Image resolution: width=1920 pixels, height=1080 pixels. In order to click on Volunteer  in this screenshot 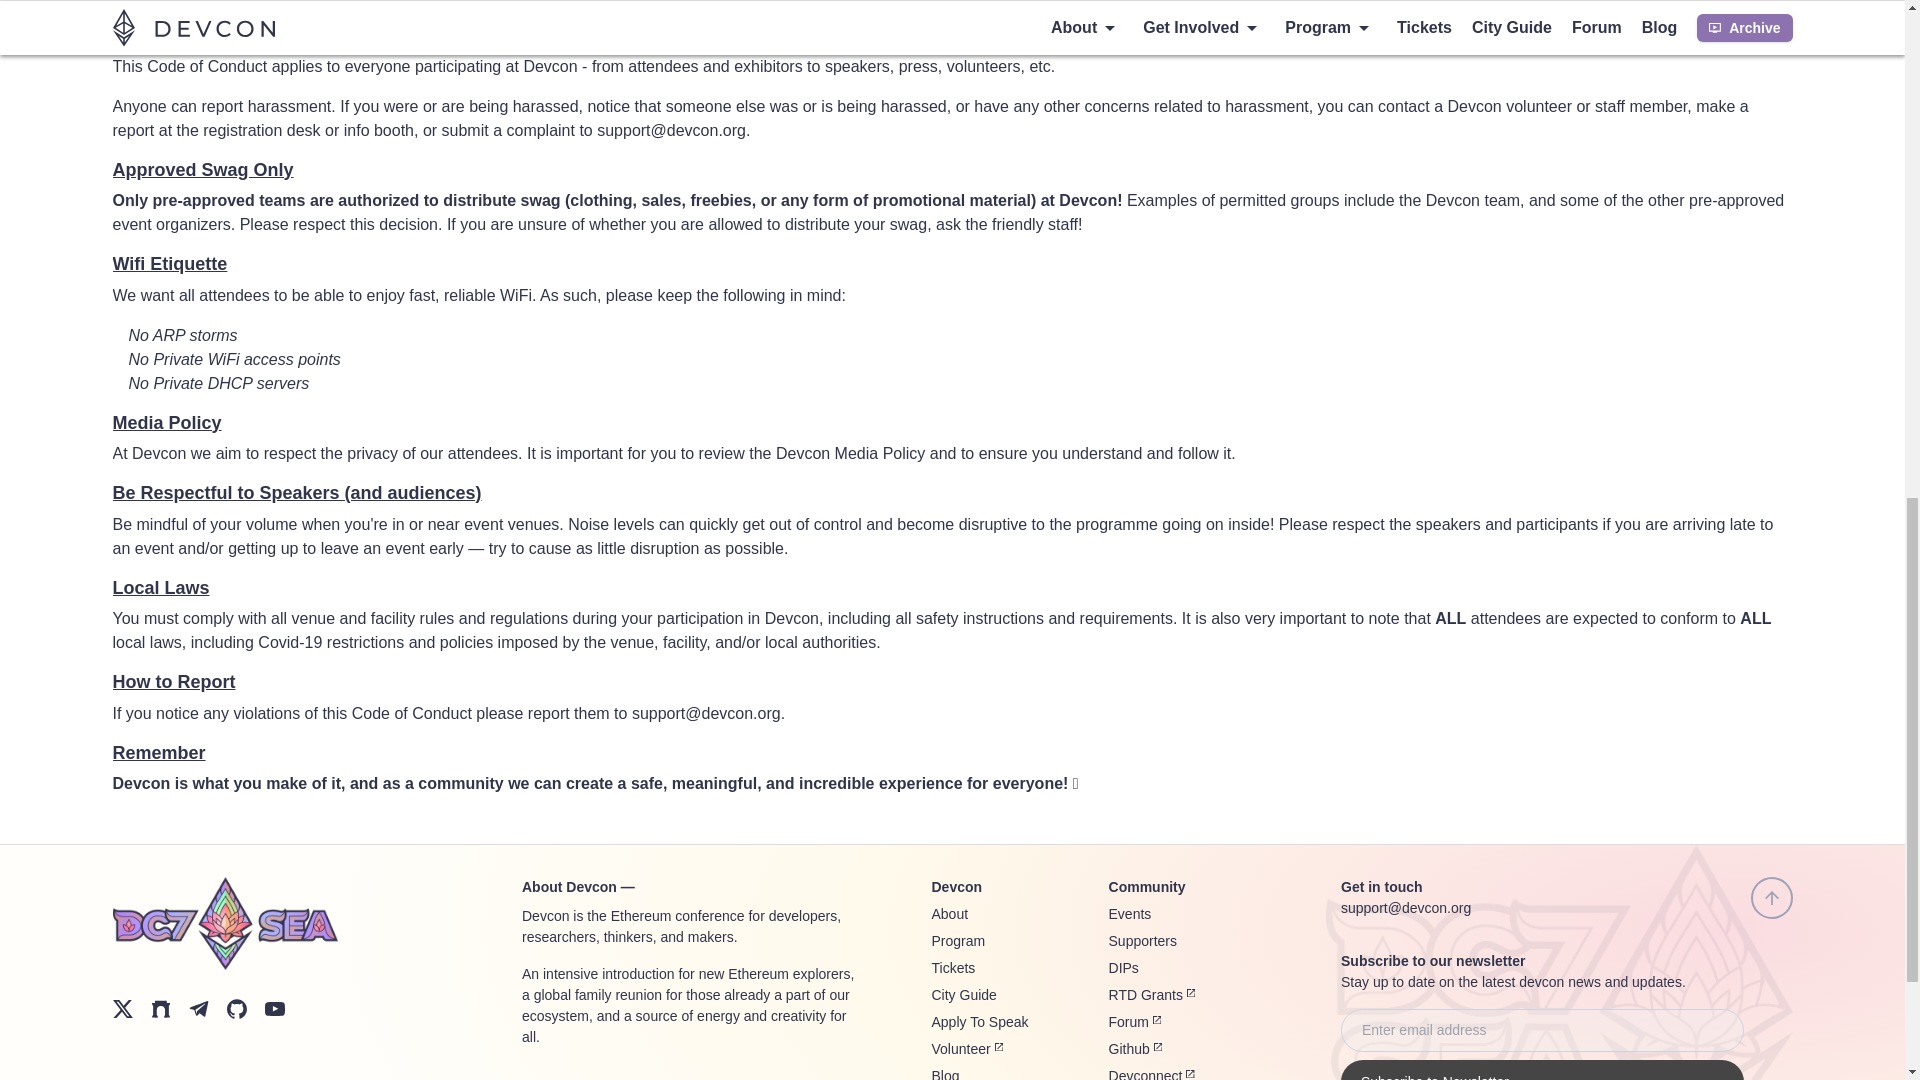, I will do `click(966, 1049)`.